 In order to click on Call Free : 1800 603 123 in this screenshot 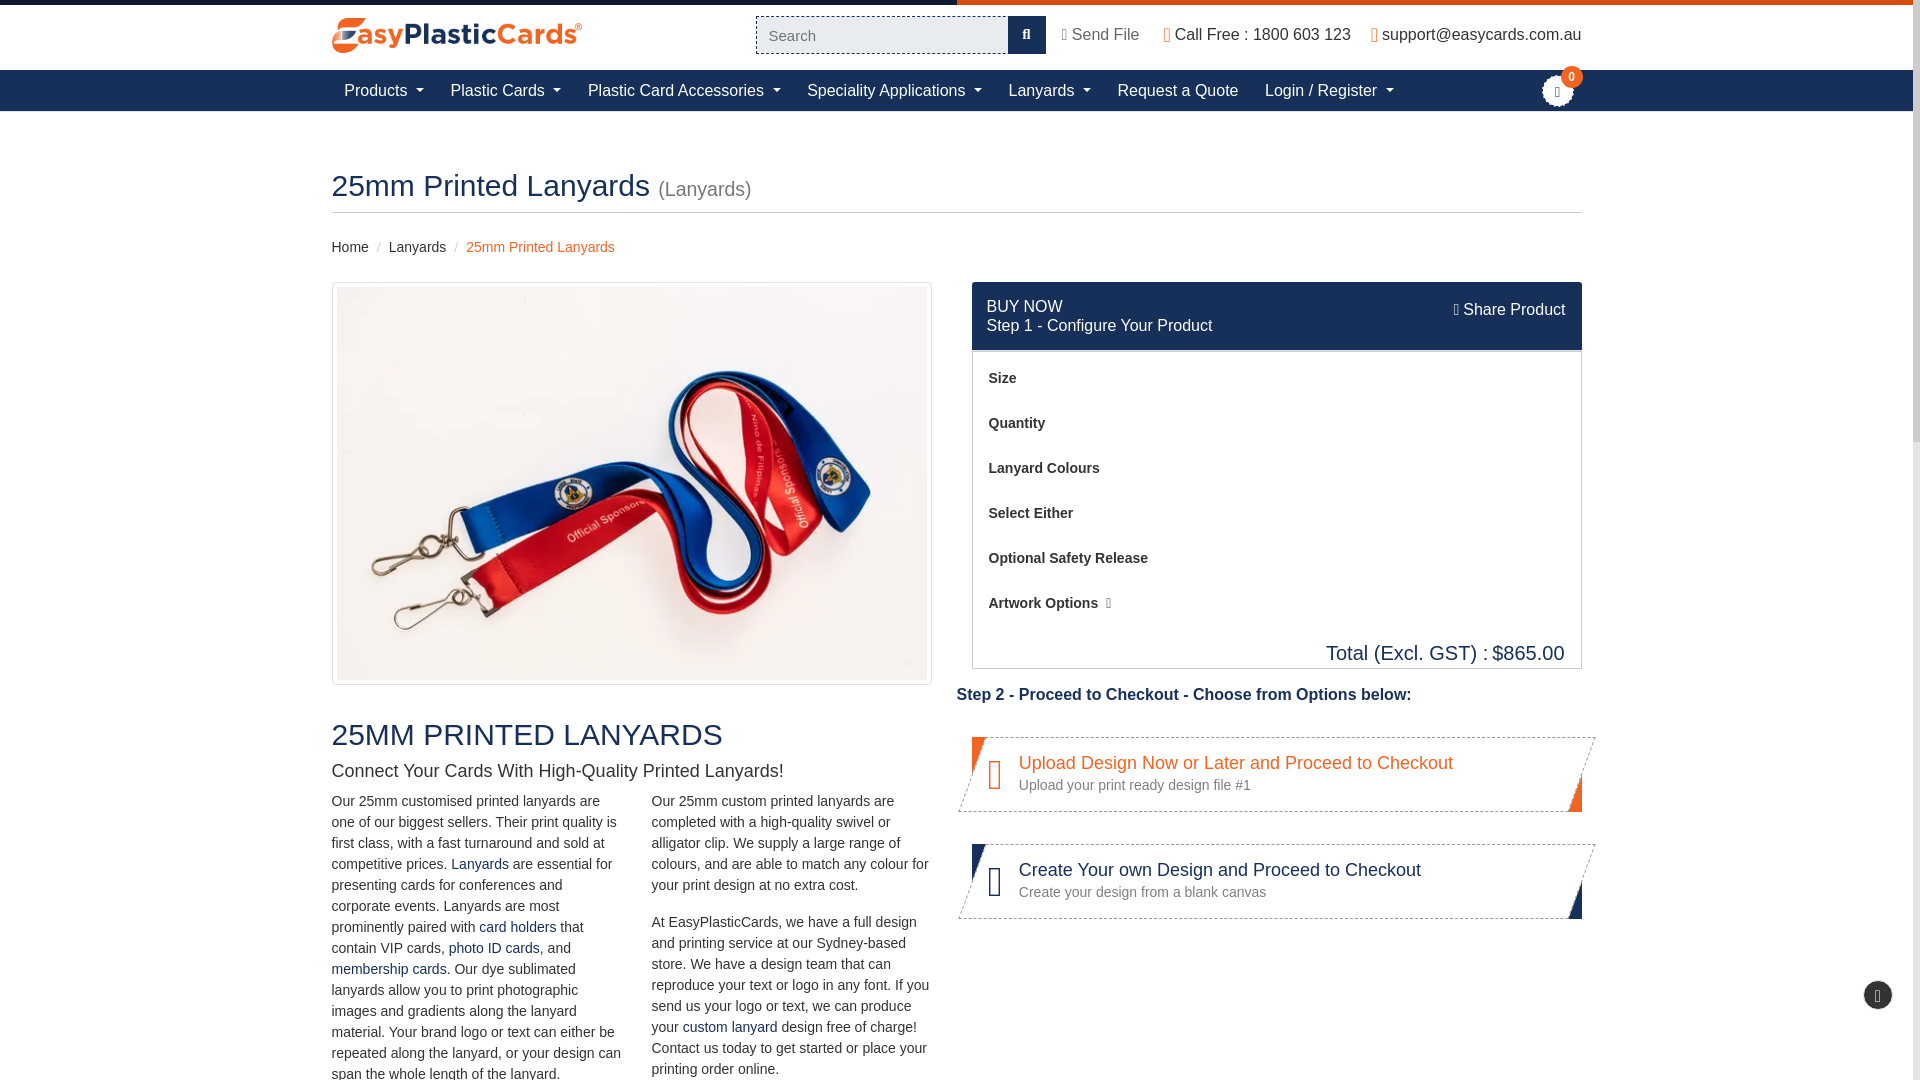, I will do `click(1256, 34)`.